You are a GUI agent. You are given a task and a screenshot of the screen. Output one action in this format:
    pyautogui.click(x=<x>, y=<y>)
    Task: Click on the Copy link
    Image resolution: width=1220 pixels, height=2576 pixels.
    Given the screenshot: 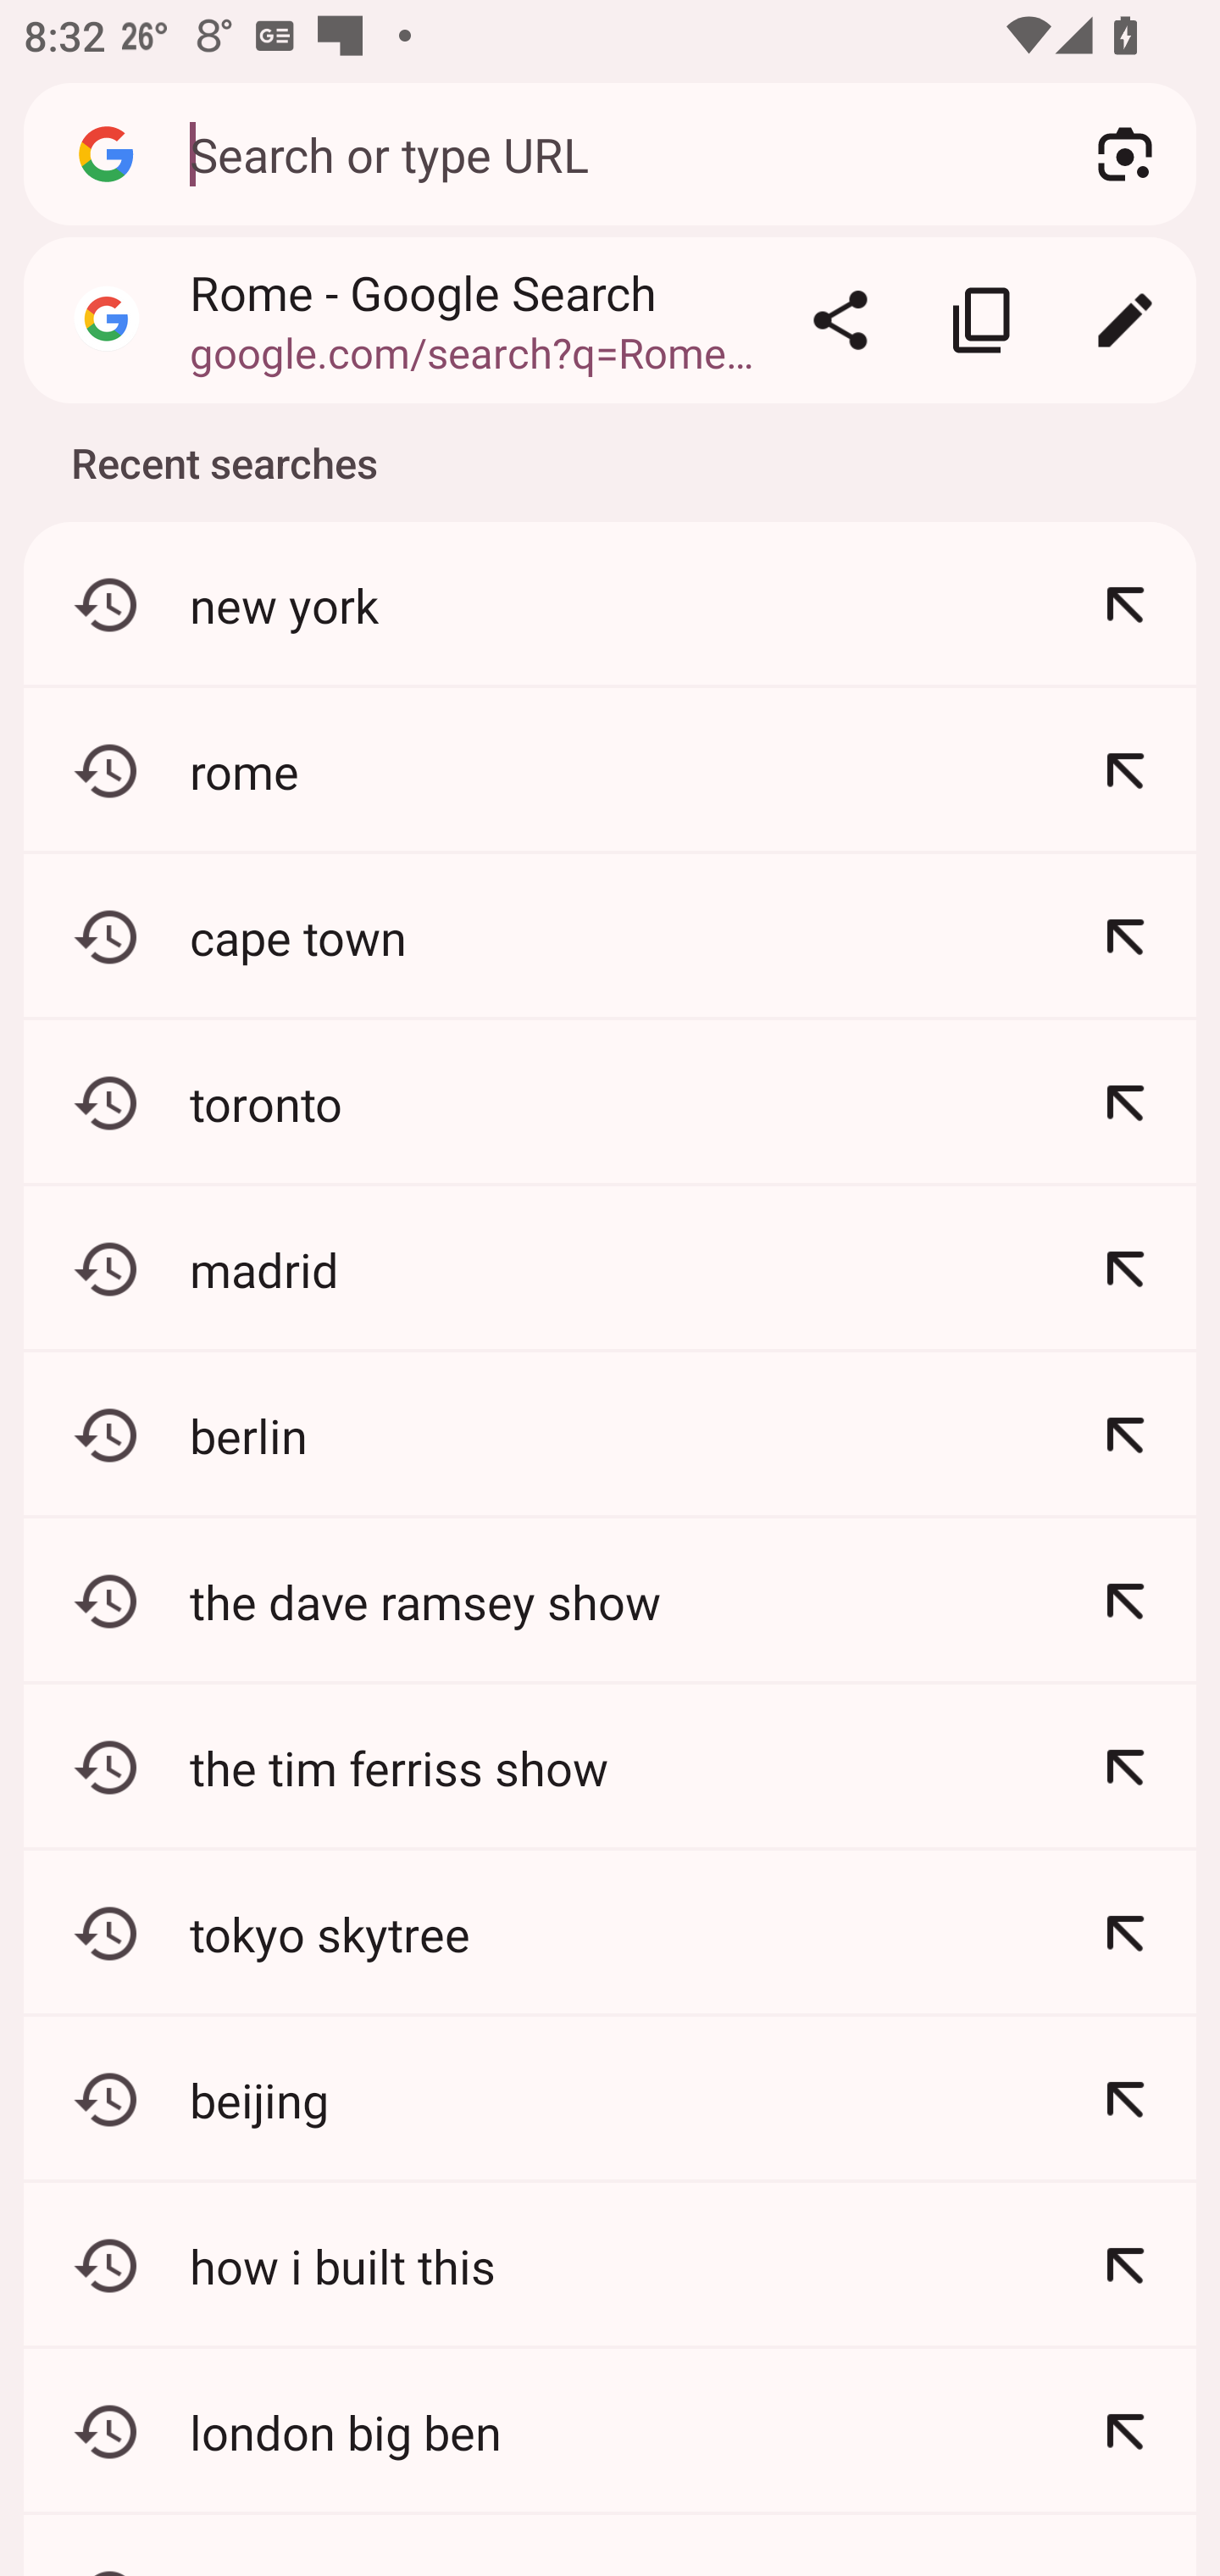 What is the action you would take?
    pyautogui.click(x=983, y=320)
    